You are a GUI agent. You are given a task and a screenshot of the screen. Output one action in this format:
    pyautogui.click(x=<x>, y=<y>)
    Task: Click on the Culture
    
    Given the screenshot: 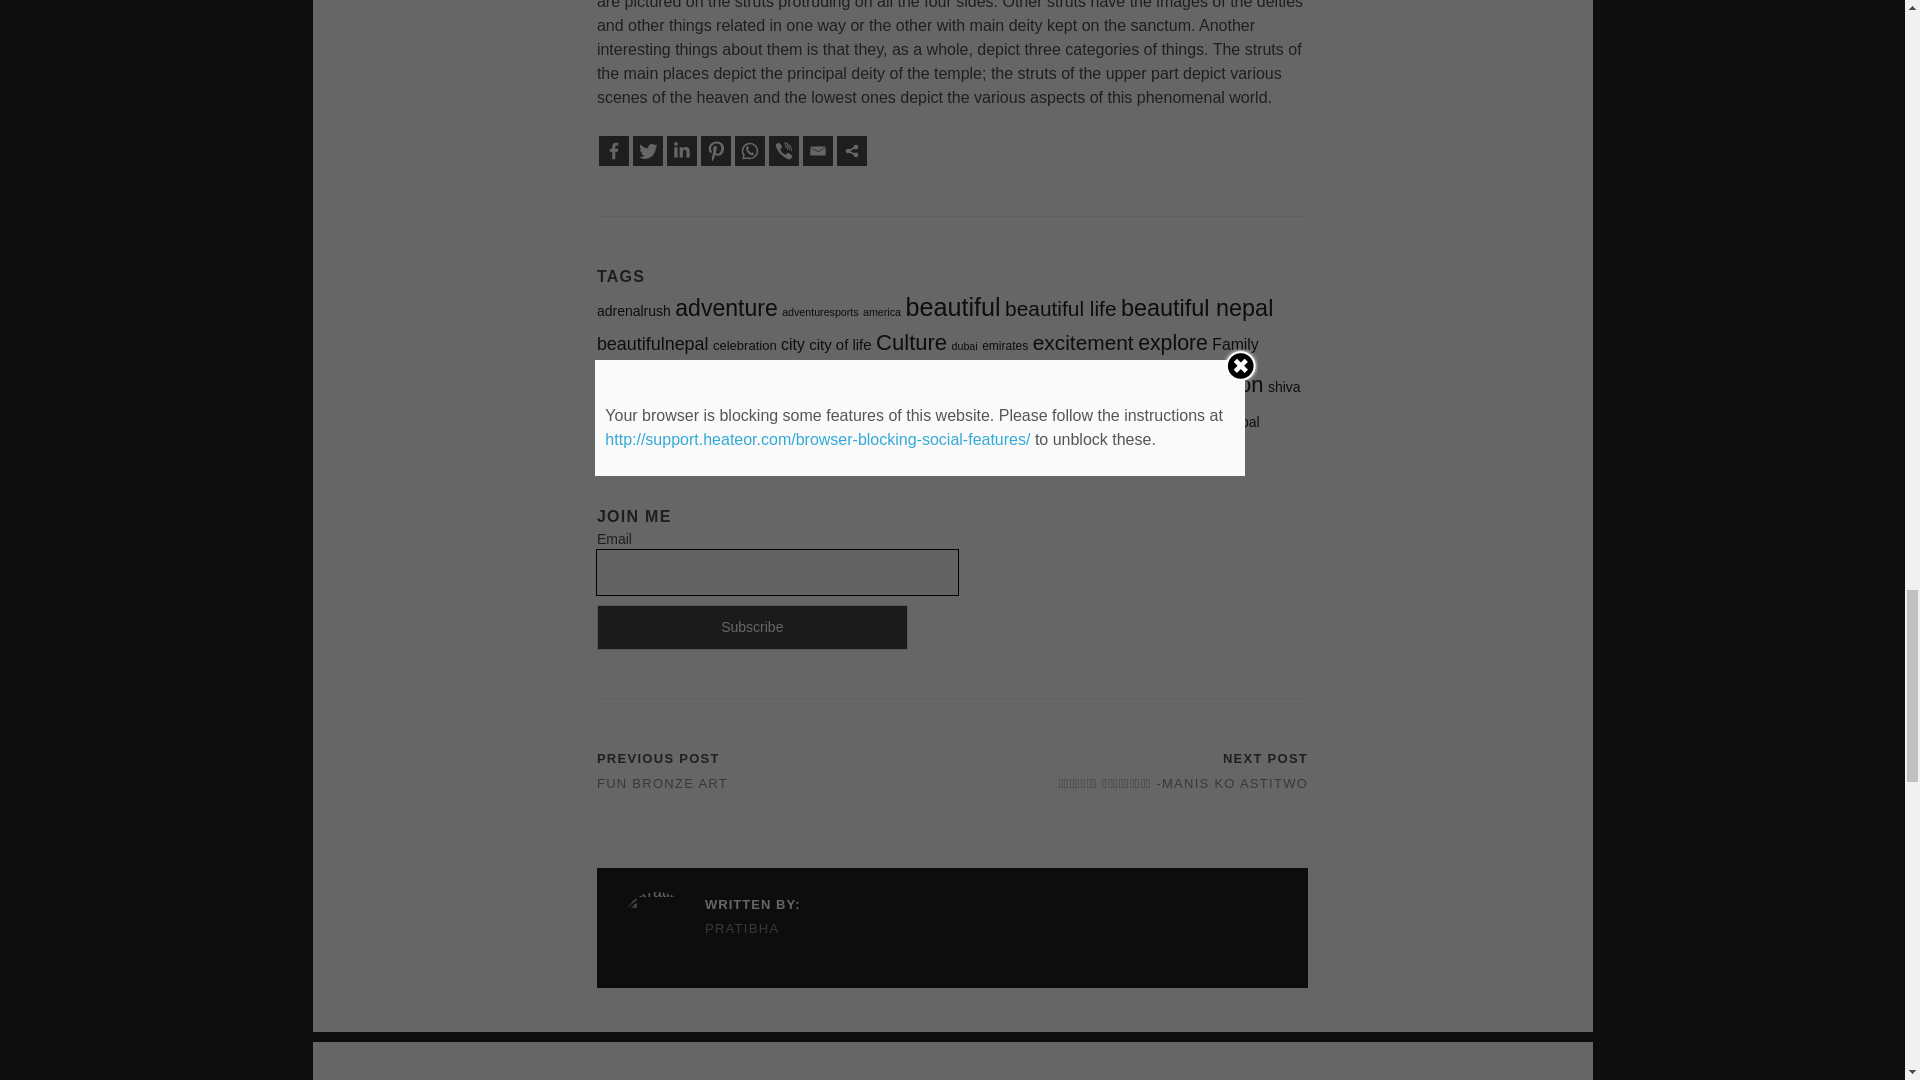 What is the action you would take?
    pyautogui.click(x=910, y=342)
    